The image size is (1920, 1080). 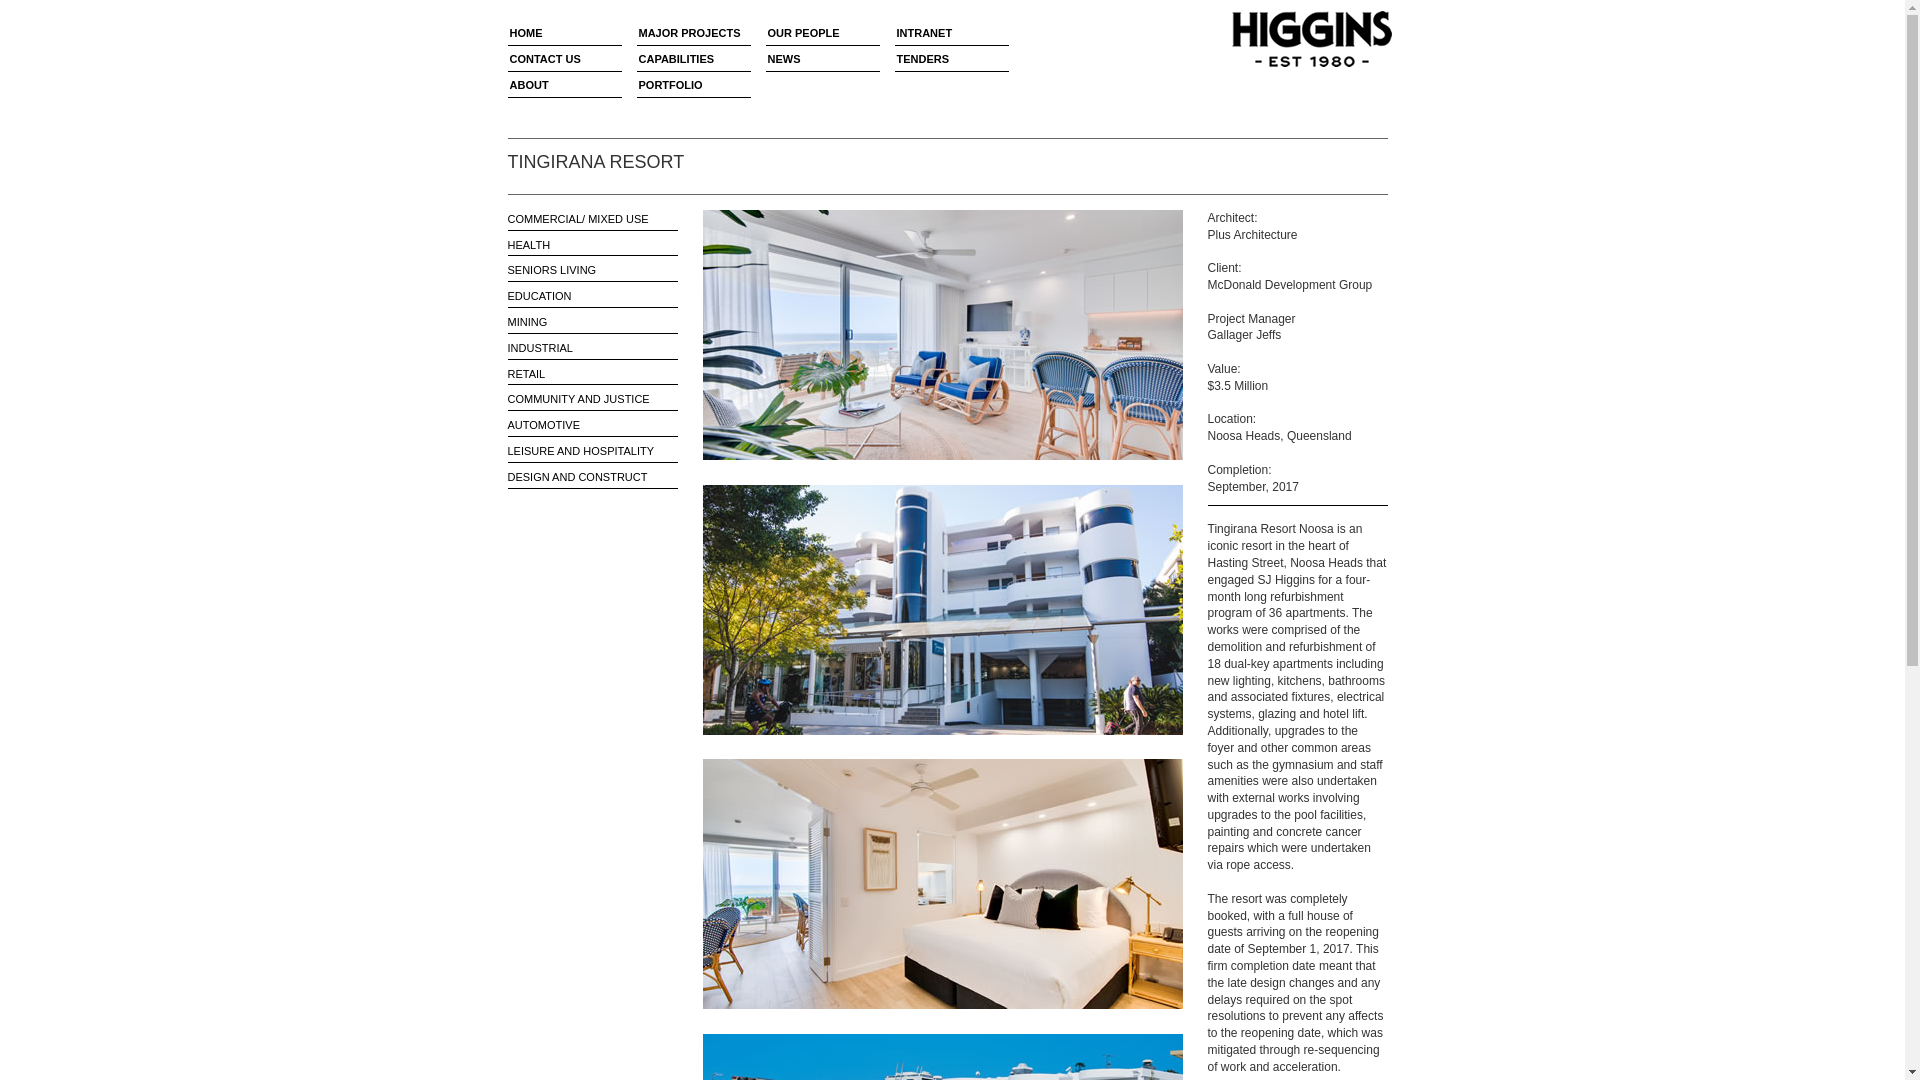 I want to click on MINING, so click(x=592, y=322).